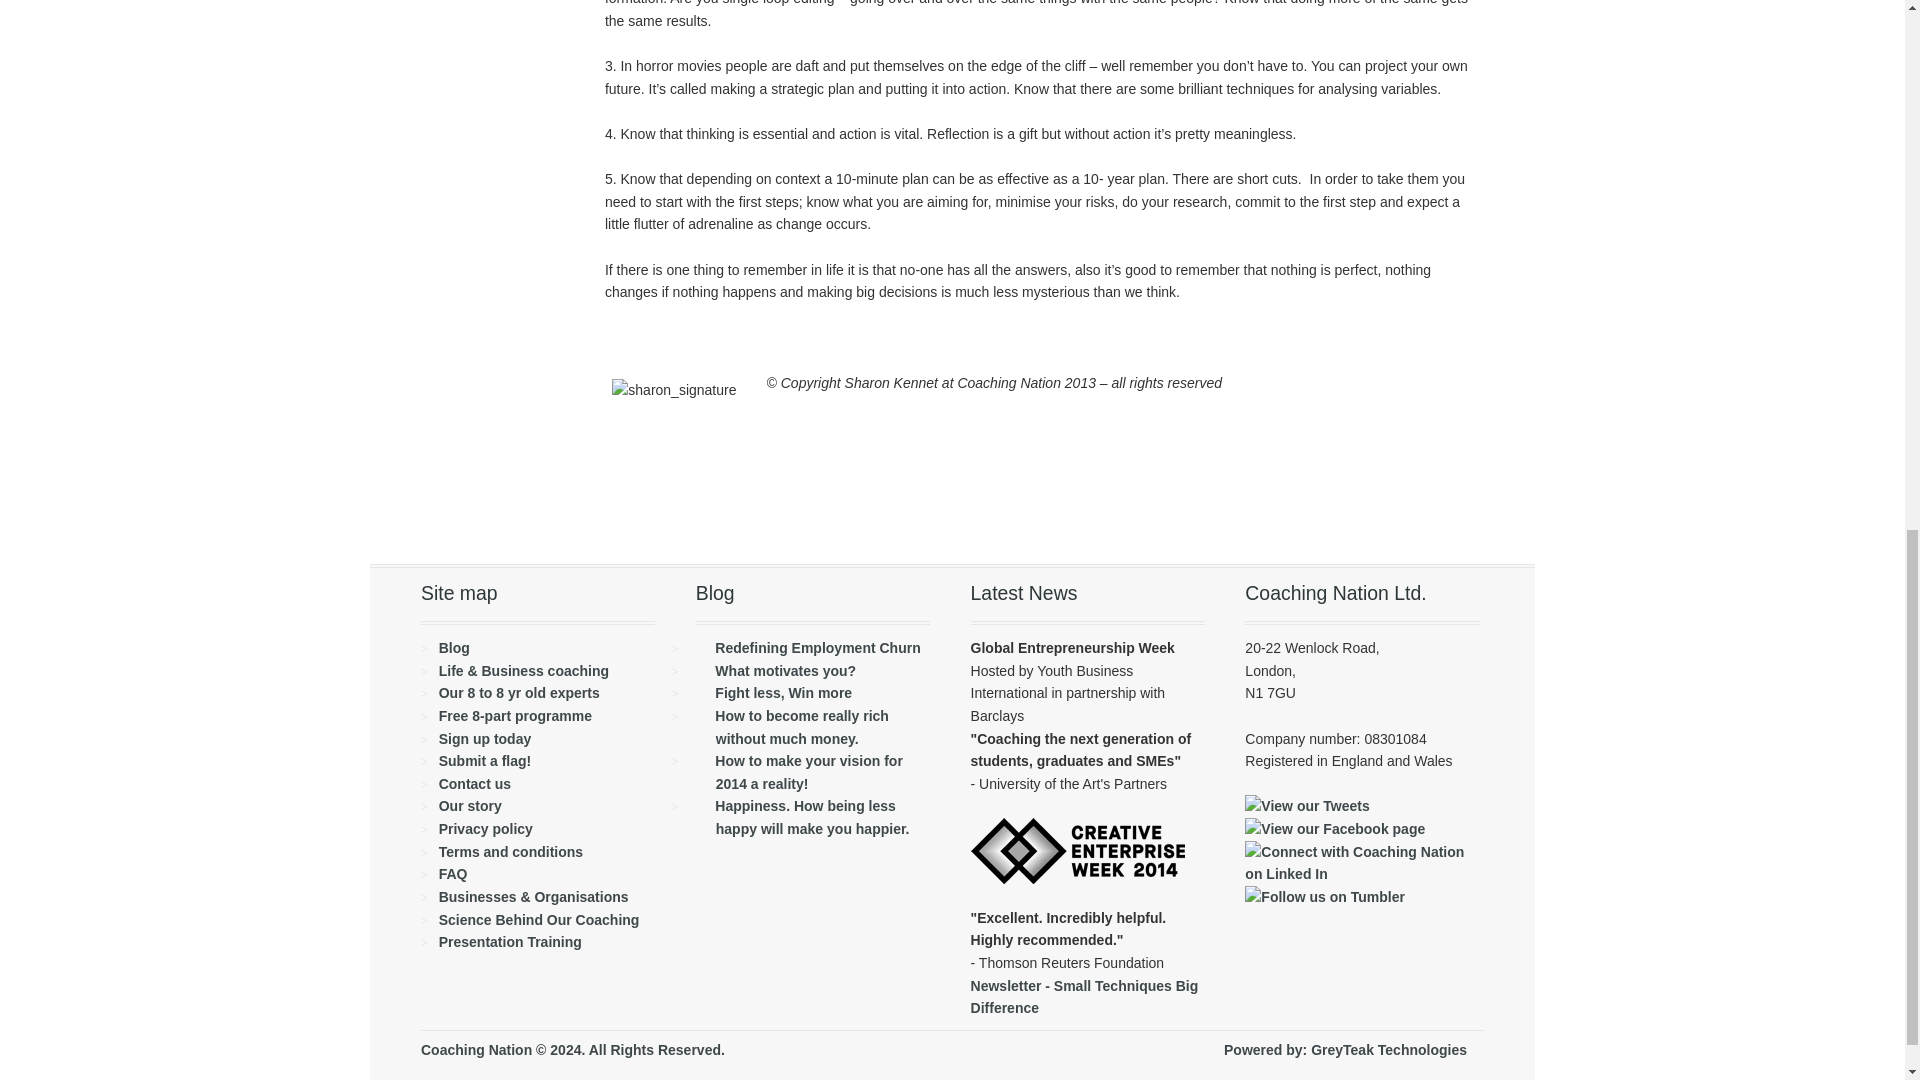  What do you see at coordinates (474, 784) in the screenshot?
I see `Contact us` at bounding box center [474, 784].